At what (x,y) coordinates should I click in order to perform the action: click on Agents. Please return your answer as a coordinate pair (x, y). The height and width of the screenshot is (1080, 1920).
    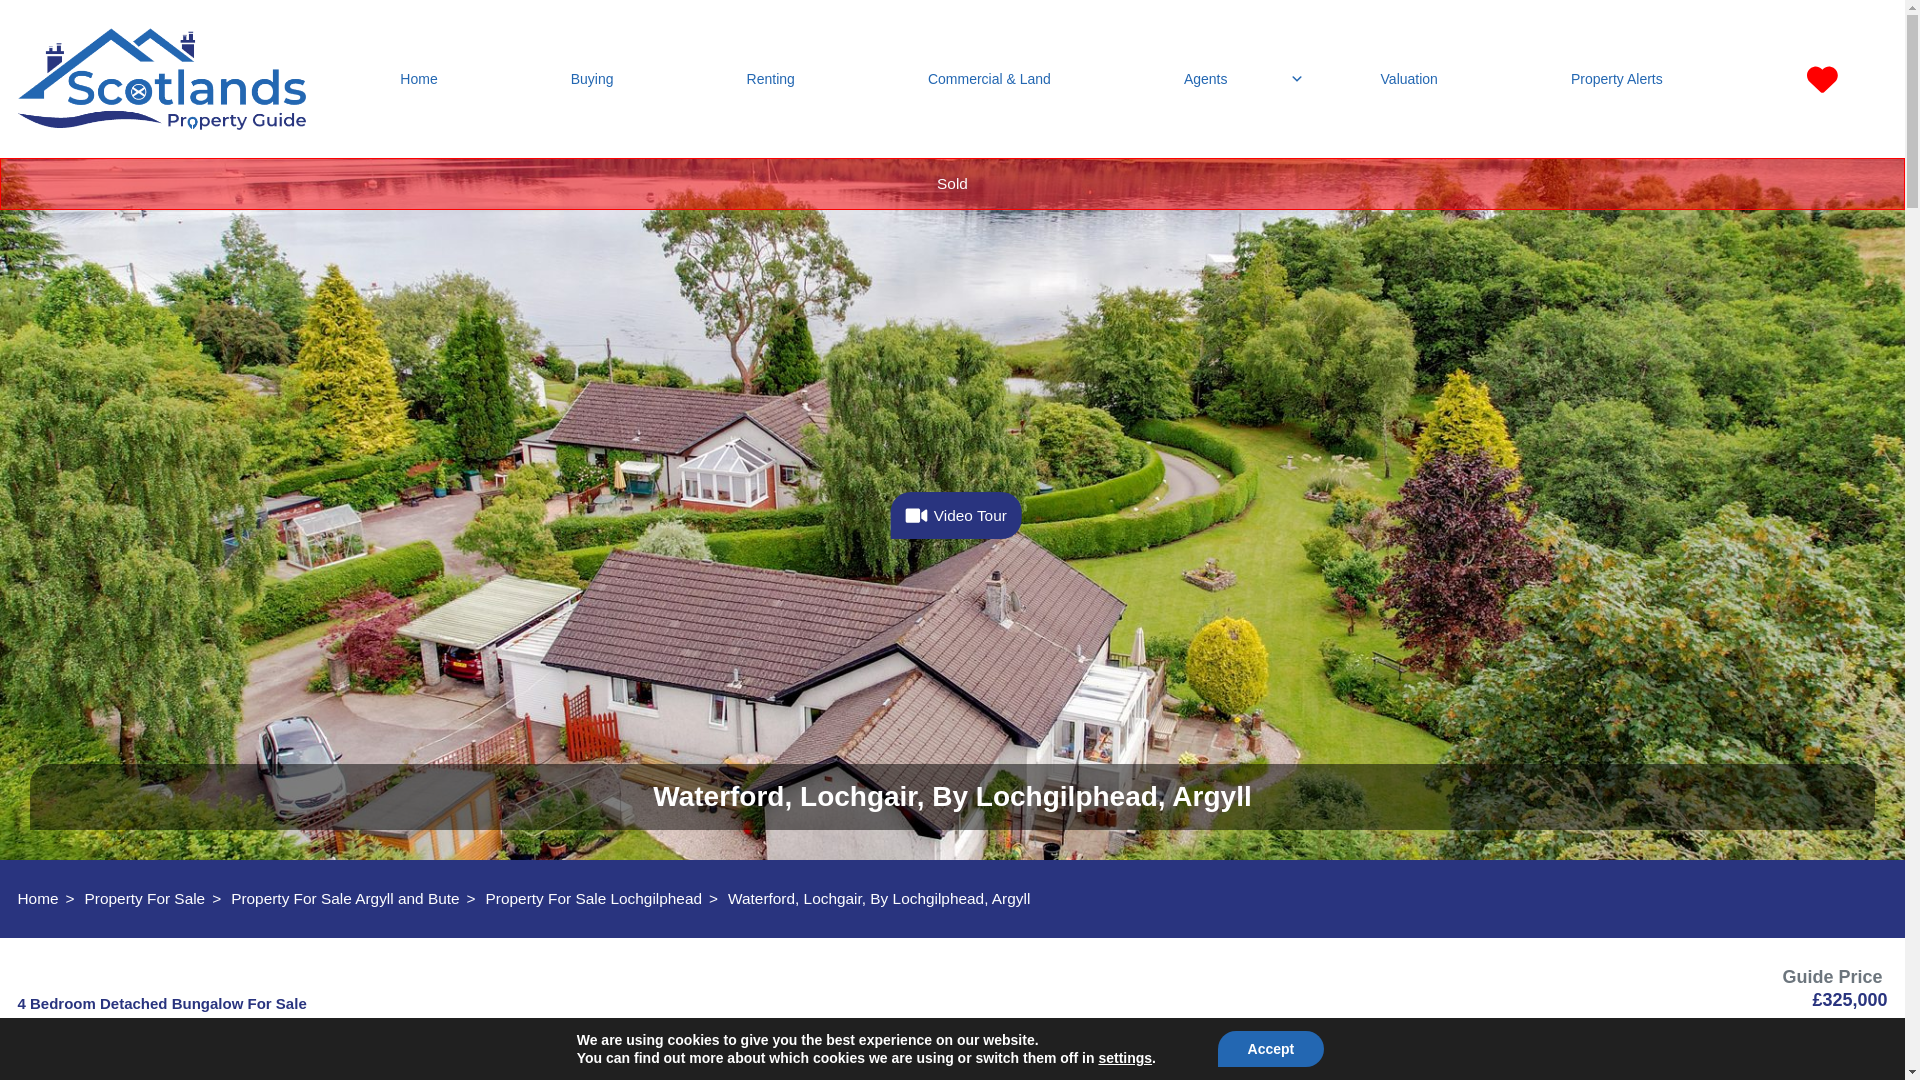
    Looking at the image, I should click on (1215, 79).